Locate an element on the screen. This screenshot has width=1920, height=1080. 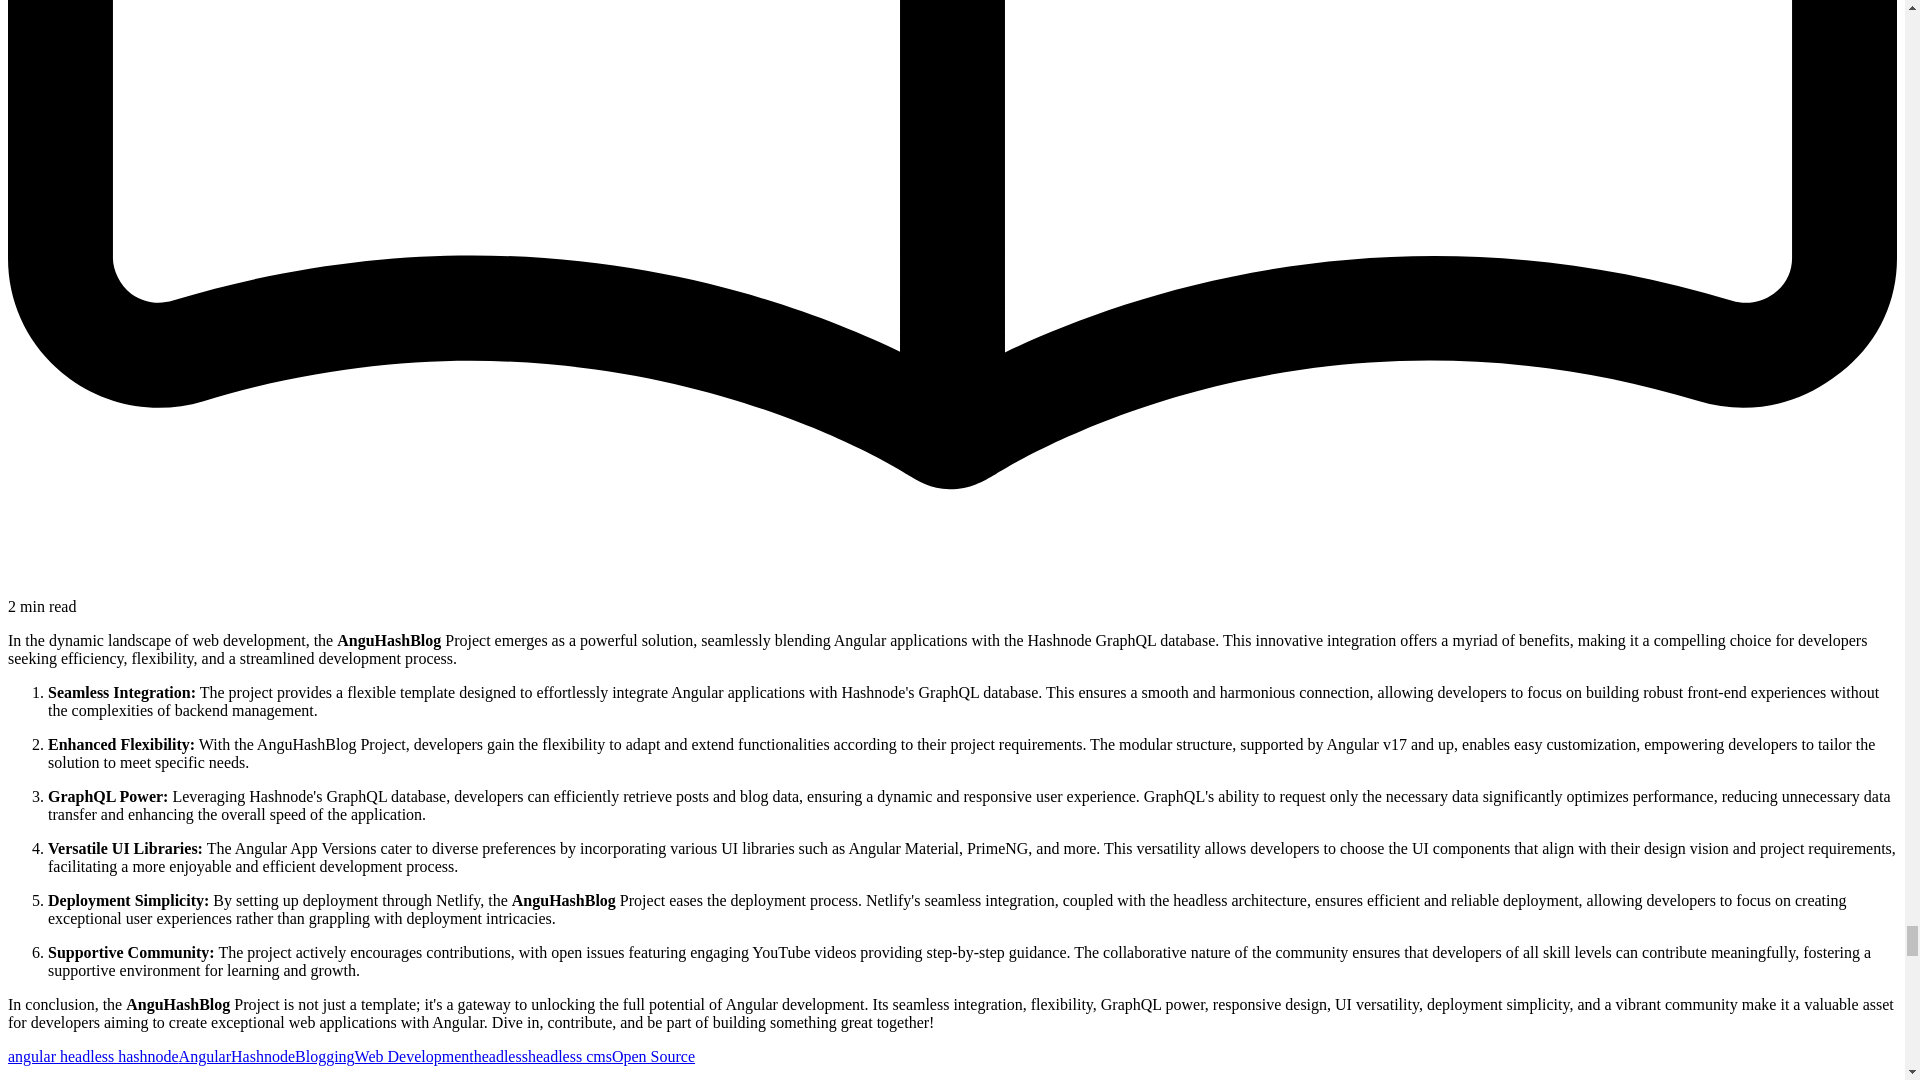
Blogging is located at coordinates (325, 1056).